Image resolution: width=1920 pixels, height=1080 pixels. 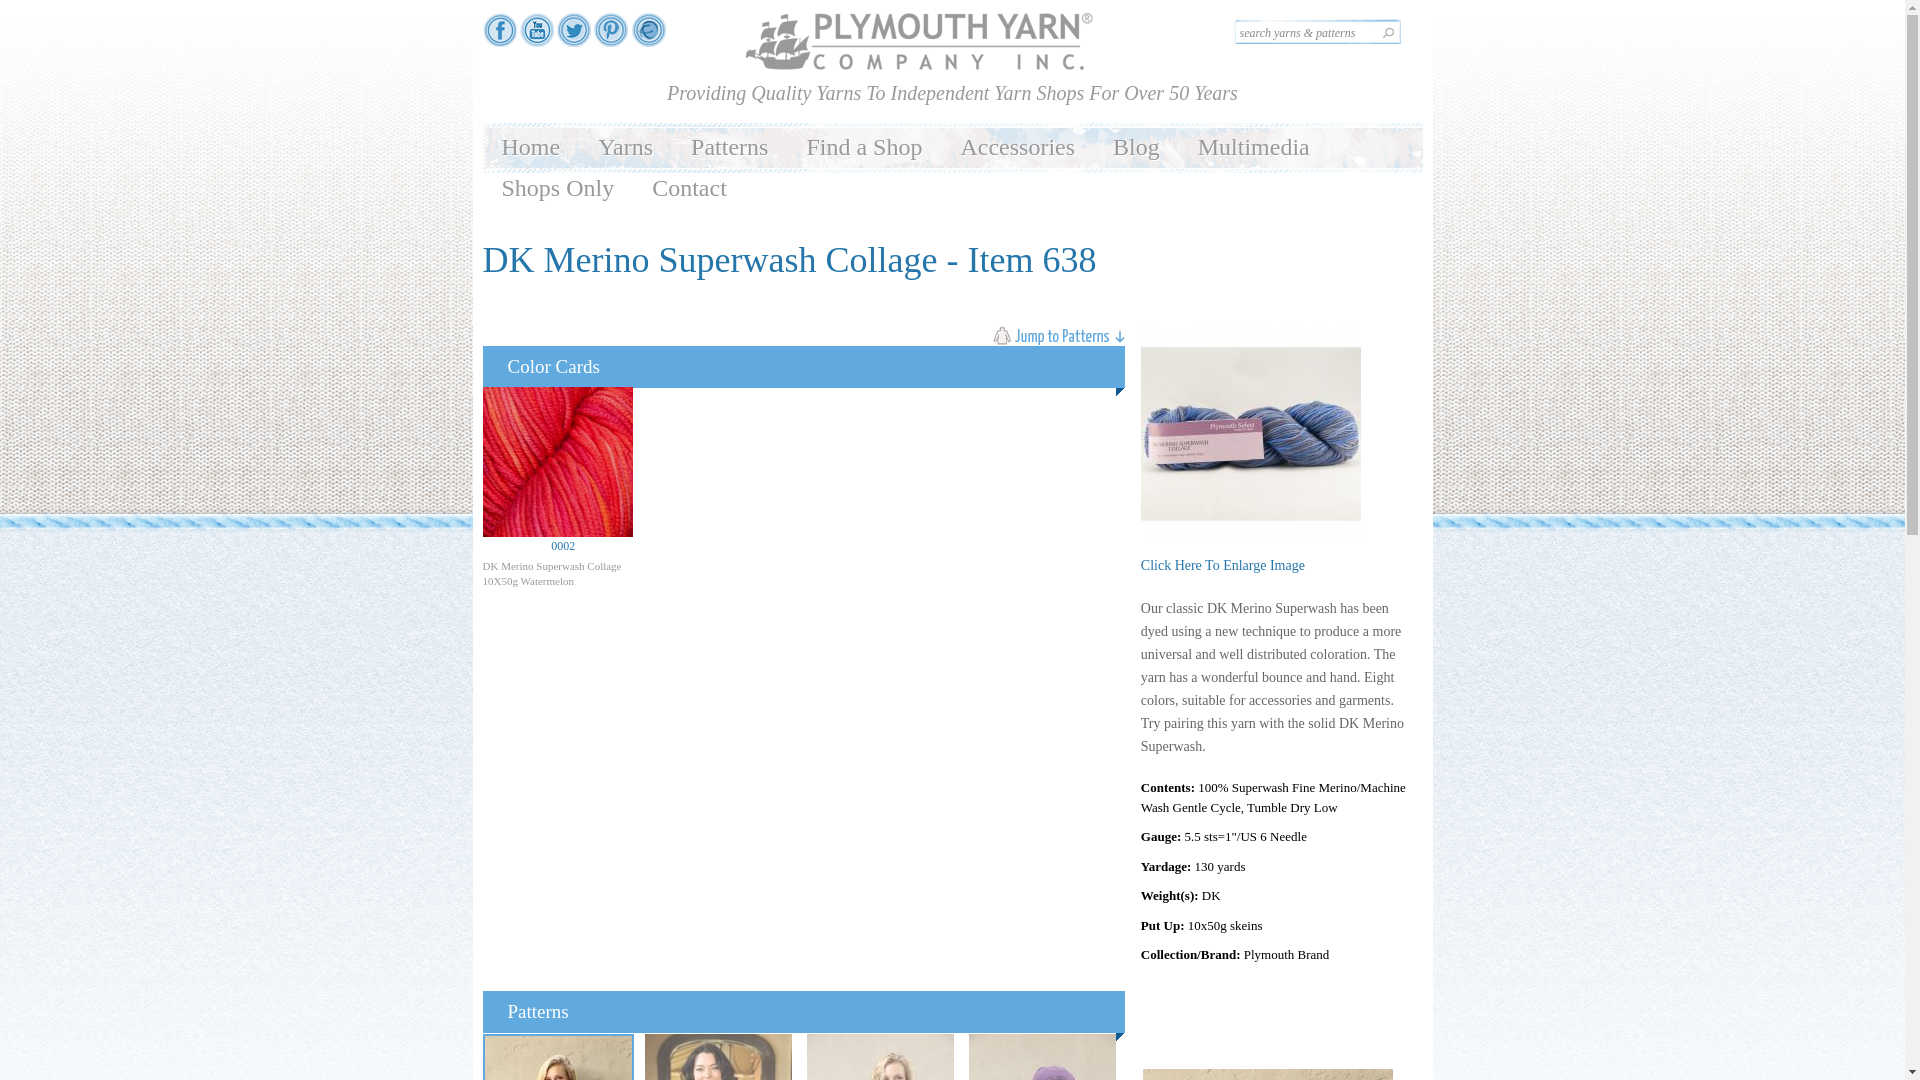 I want to click on Accessories, so click(x=1017, y=148).